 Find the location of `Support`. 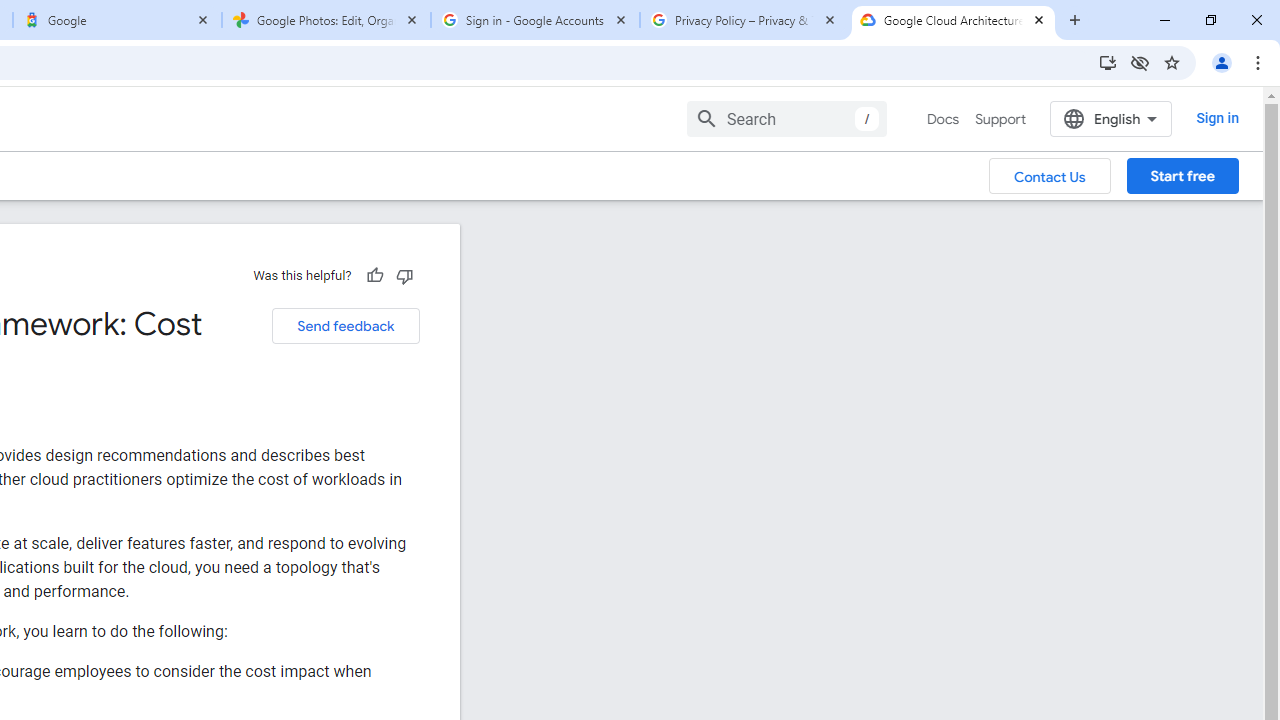

Support is located at coordinates (1000, 119).